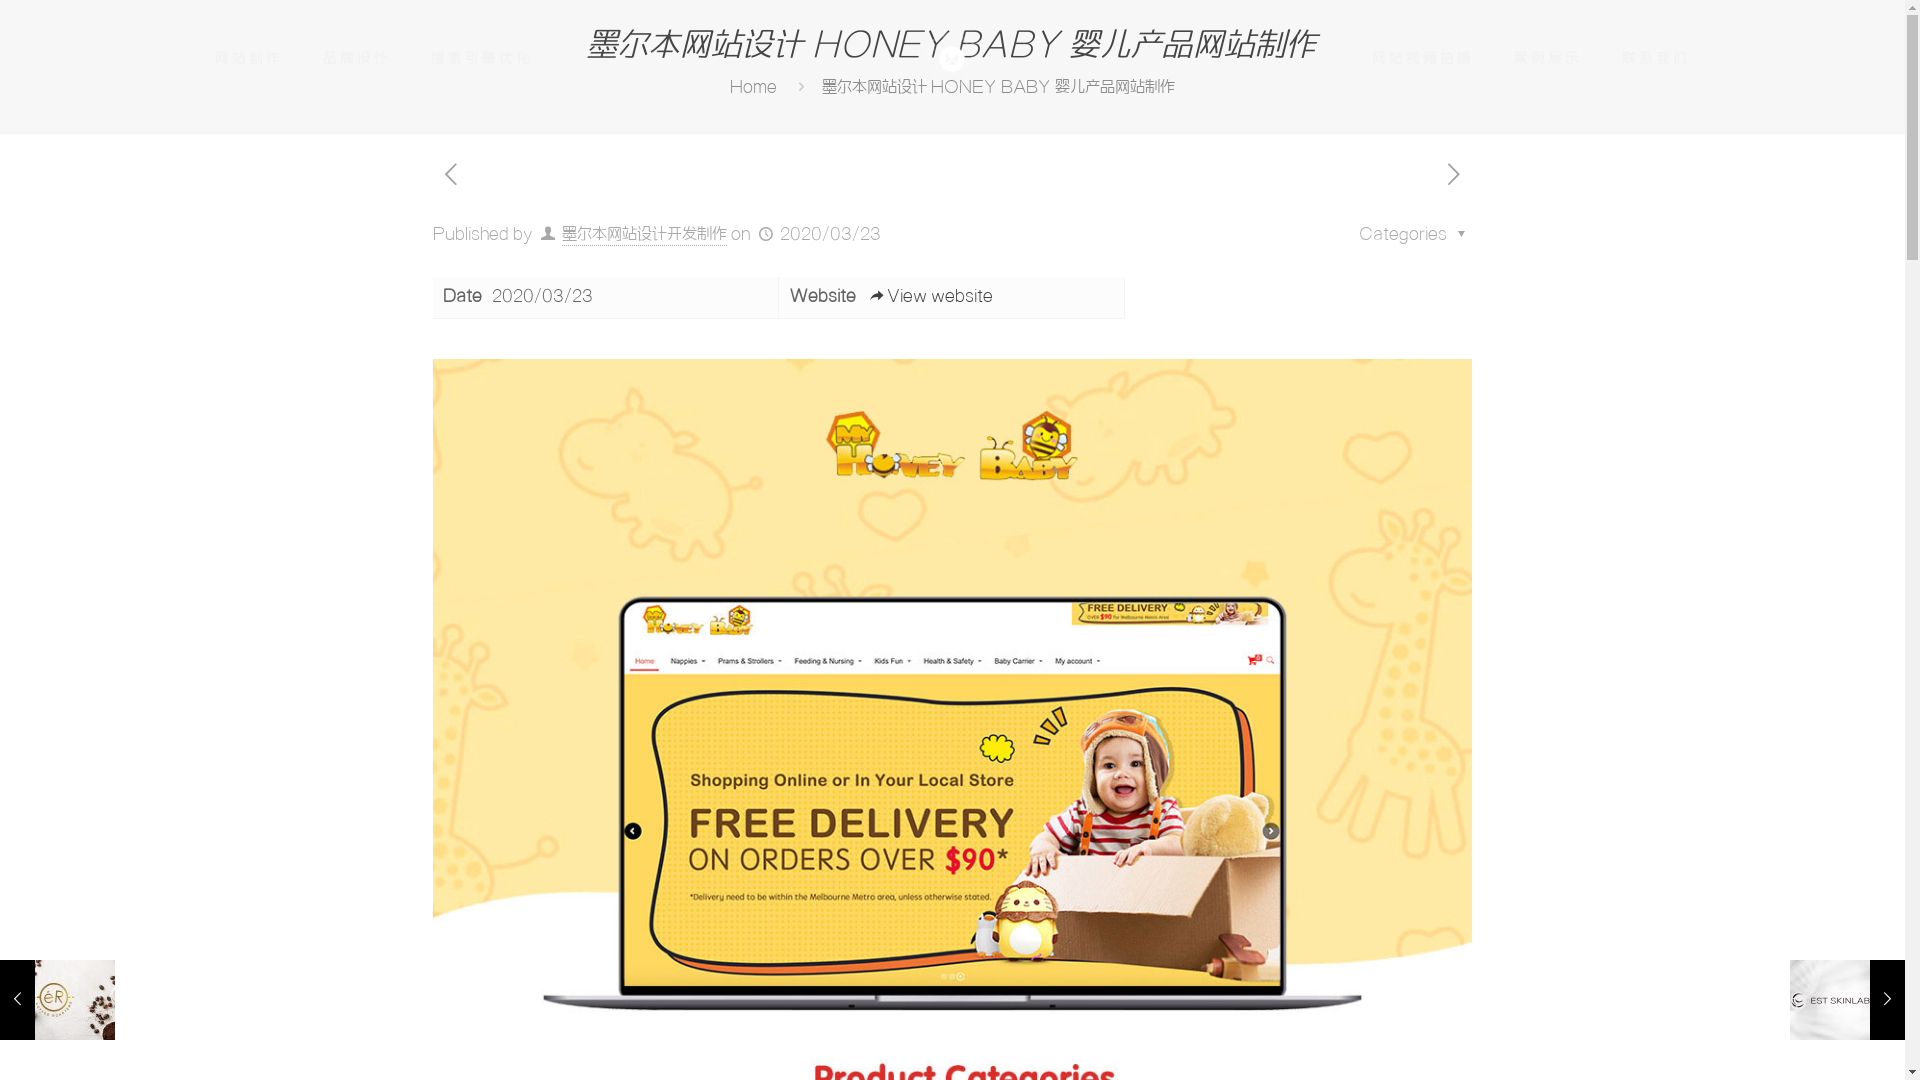 The image size is (1920, 1080). What do you see at coordinates (754, 88) in the screenshot?
I see `Home` at bounding box center [754, 88].